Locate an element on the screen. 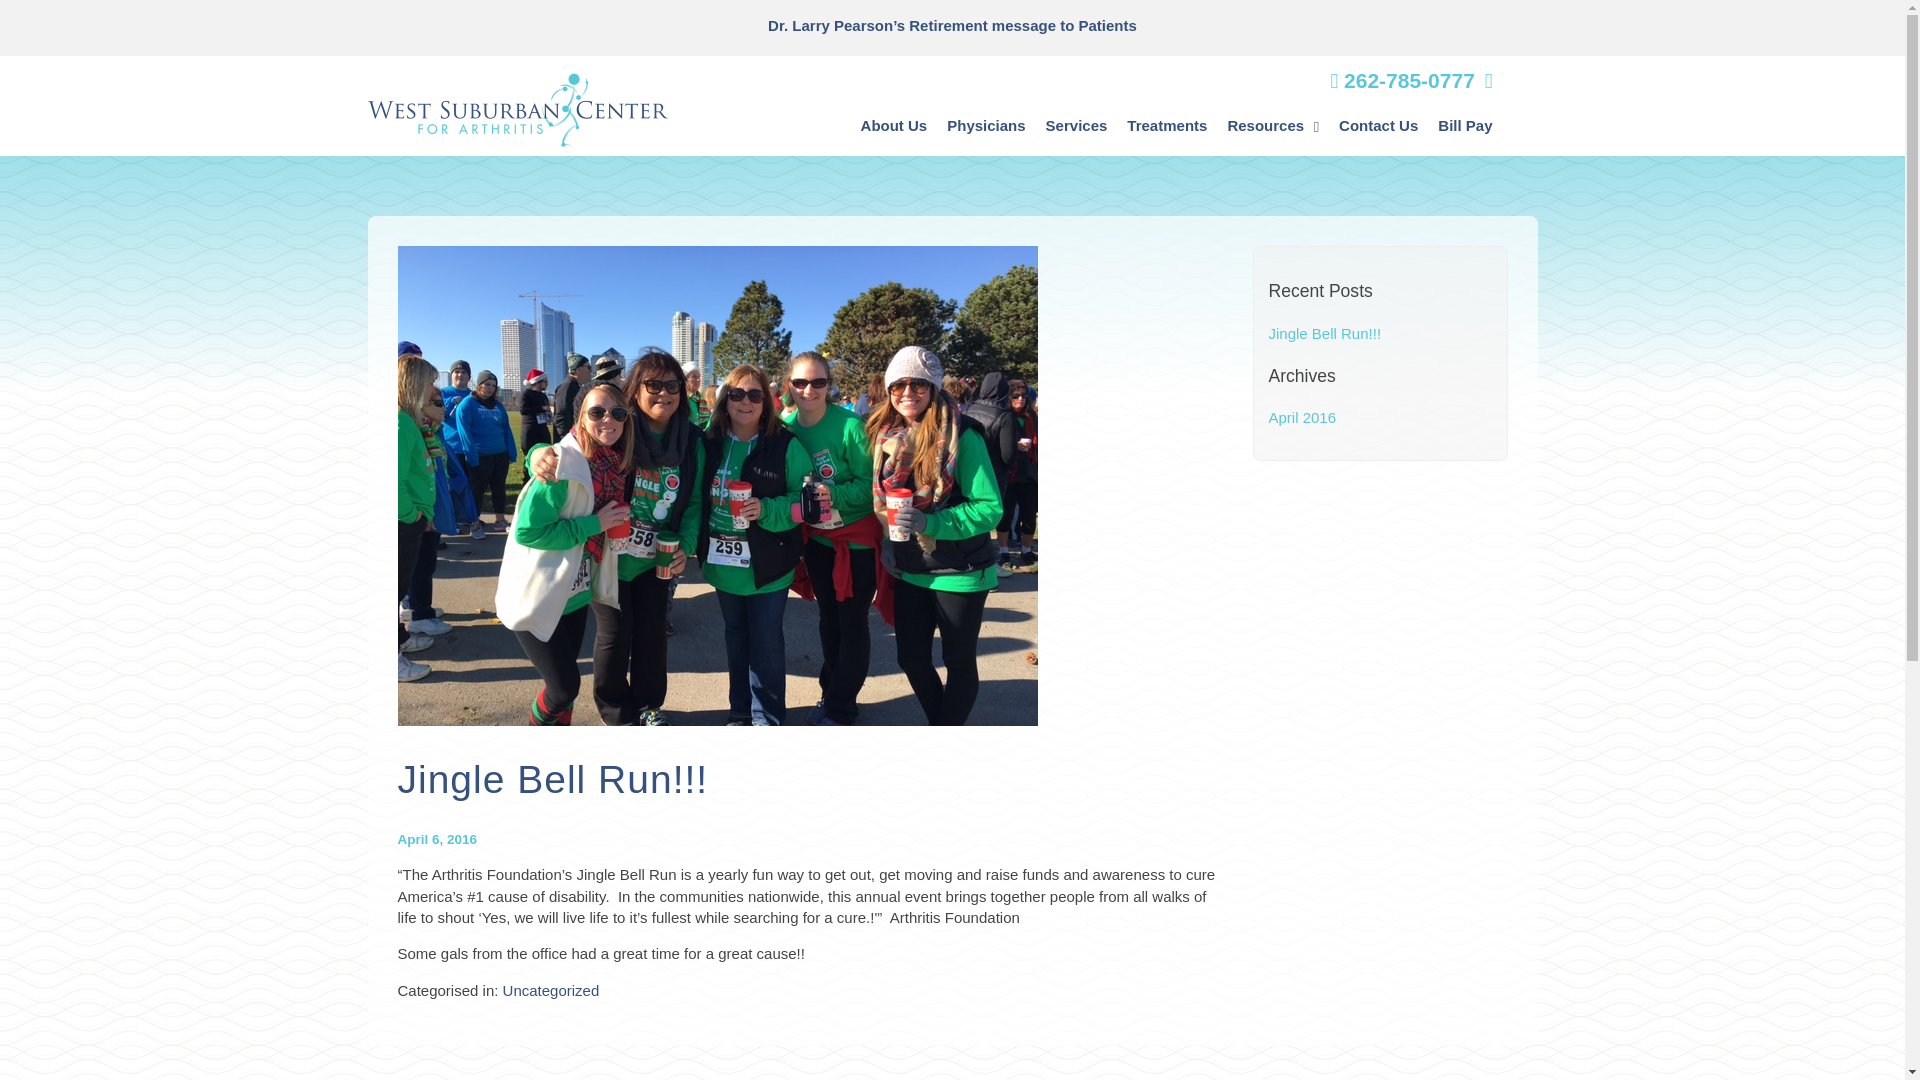 The height and width of the screenshot is (1080, 1920). April 2016 is located at coordinates (1302, 417).